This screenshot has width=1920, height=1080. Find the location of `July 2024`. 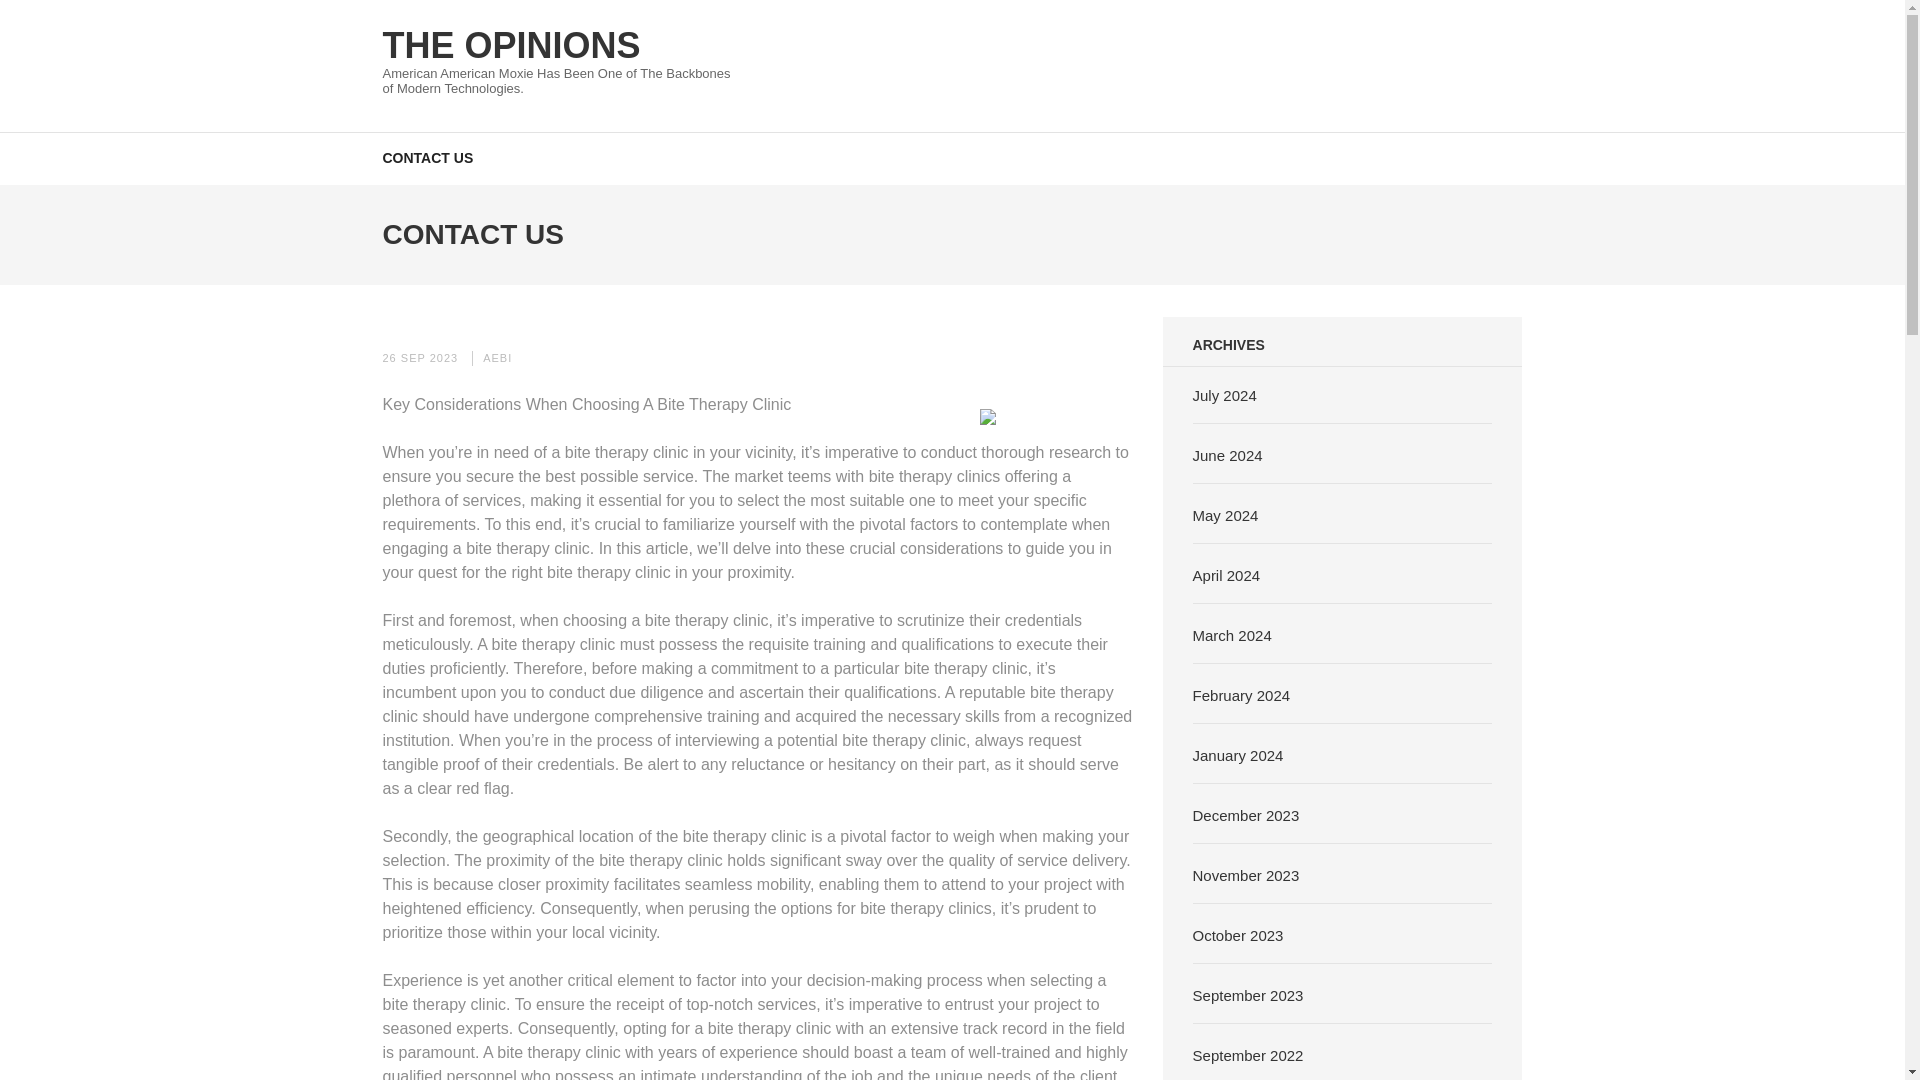

July 2024 is located at coordinates (1224, 394).